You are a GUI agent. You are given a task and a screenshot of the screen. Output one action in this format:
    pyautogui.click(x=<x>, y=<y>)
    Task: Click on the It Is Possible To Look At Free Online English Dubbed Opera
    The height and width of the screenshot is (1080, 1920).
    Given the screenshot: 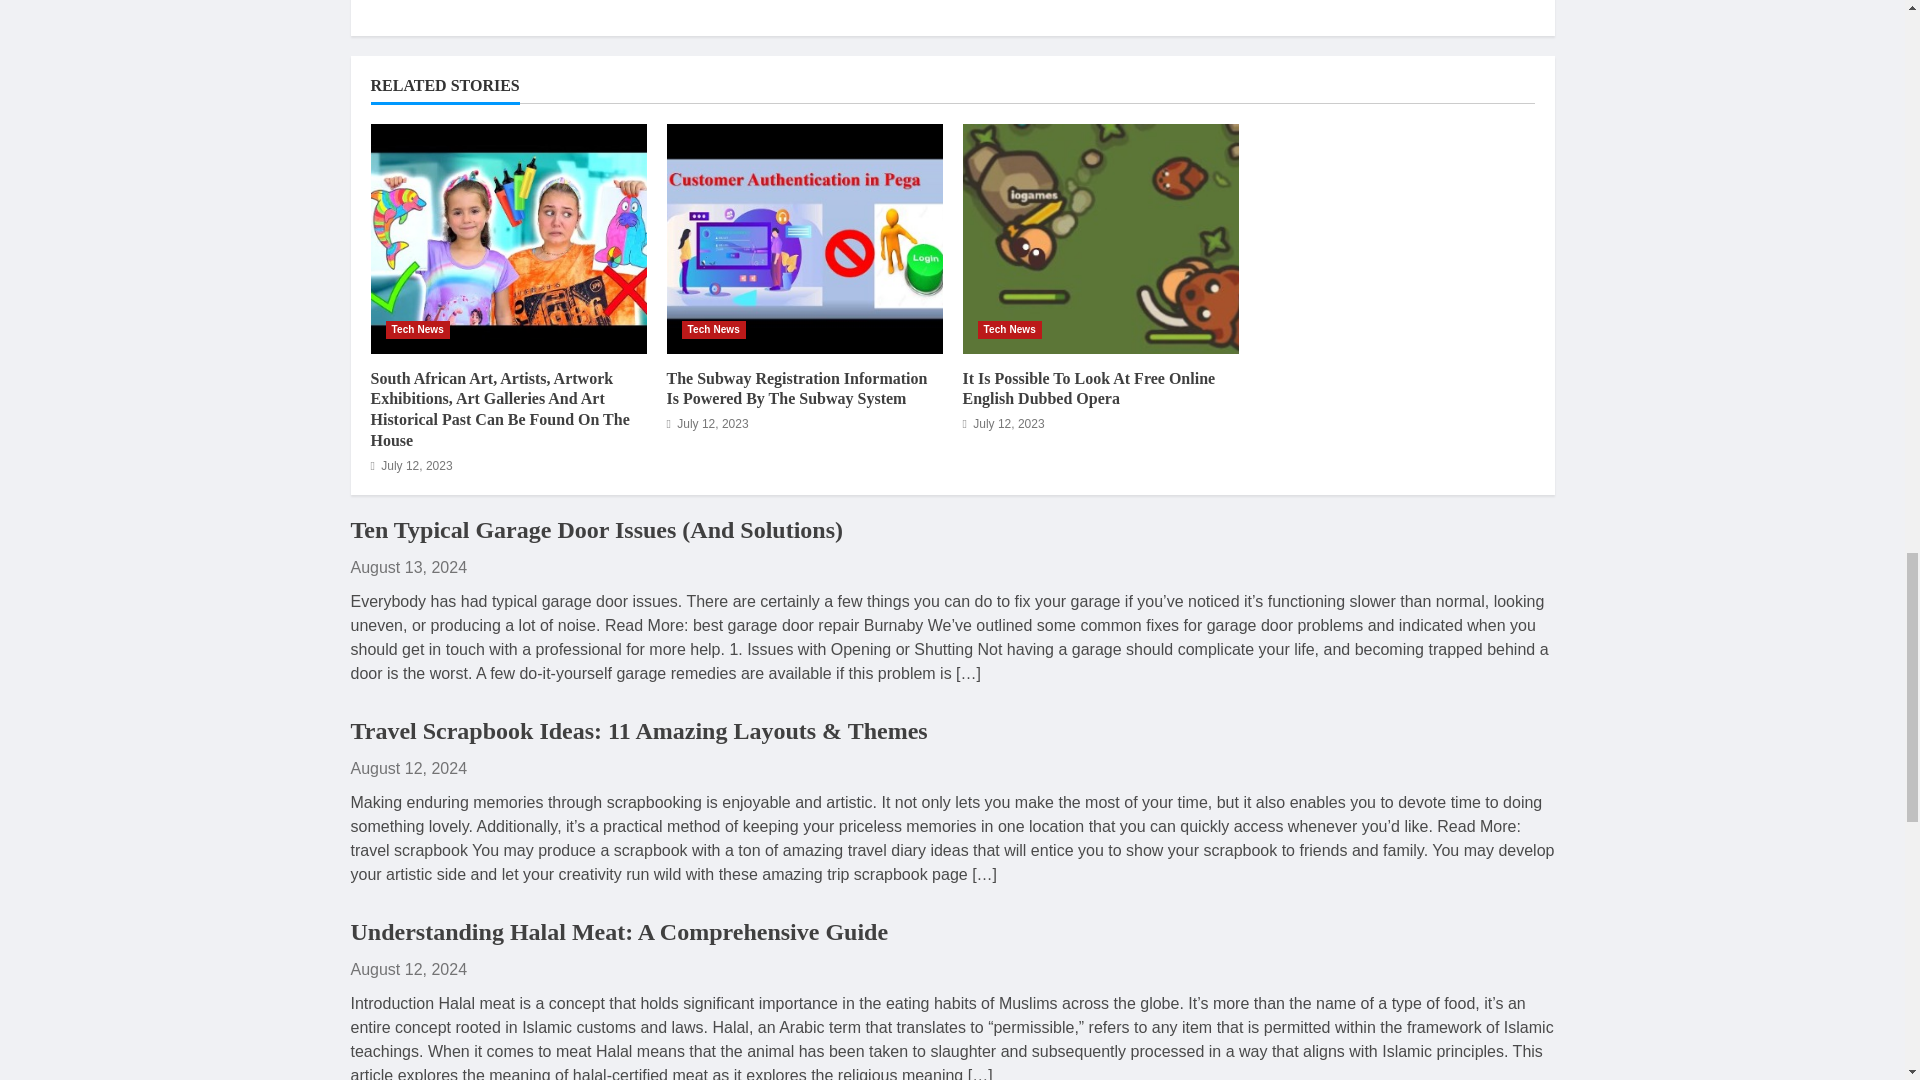 What is the action you would take?
    pyautogui.click(x=1100, y=239)
    